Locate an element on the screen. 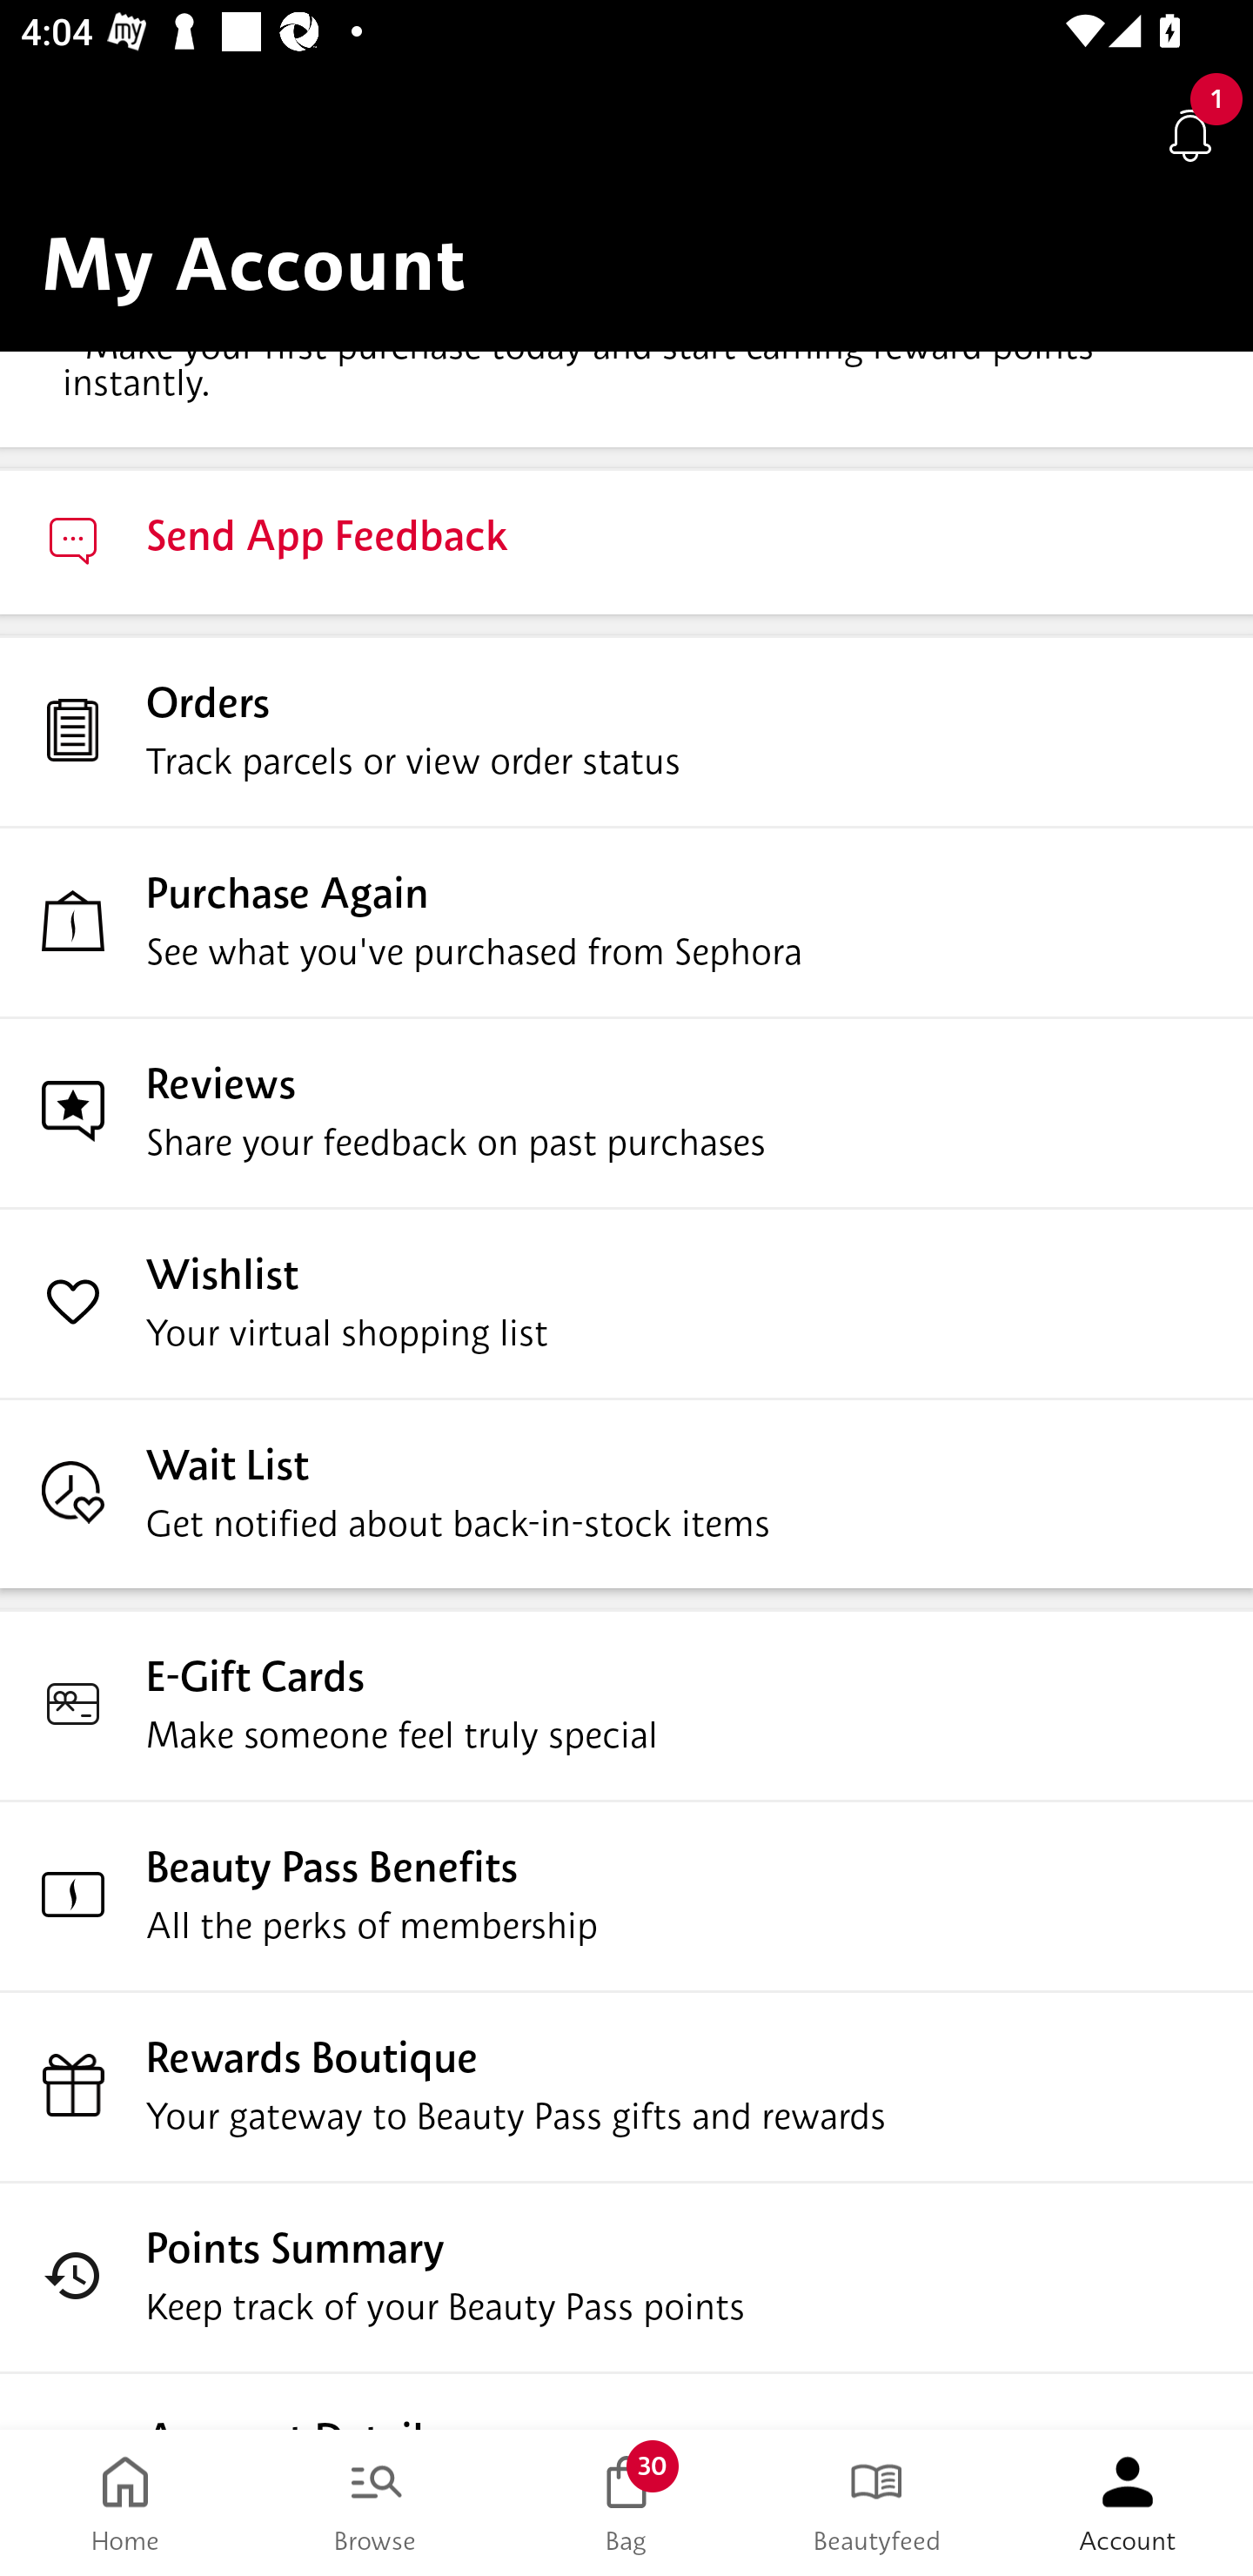  Home is located at coordinates (125, 2503).